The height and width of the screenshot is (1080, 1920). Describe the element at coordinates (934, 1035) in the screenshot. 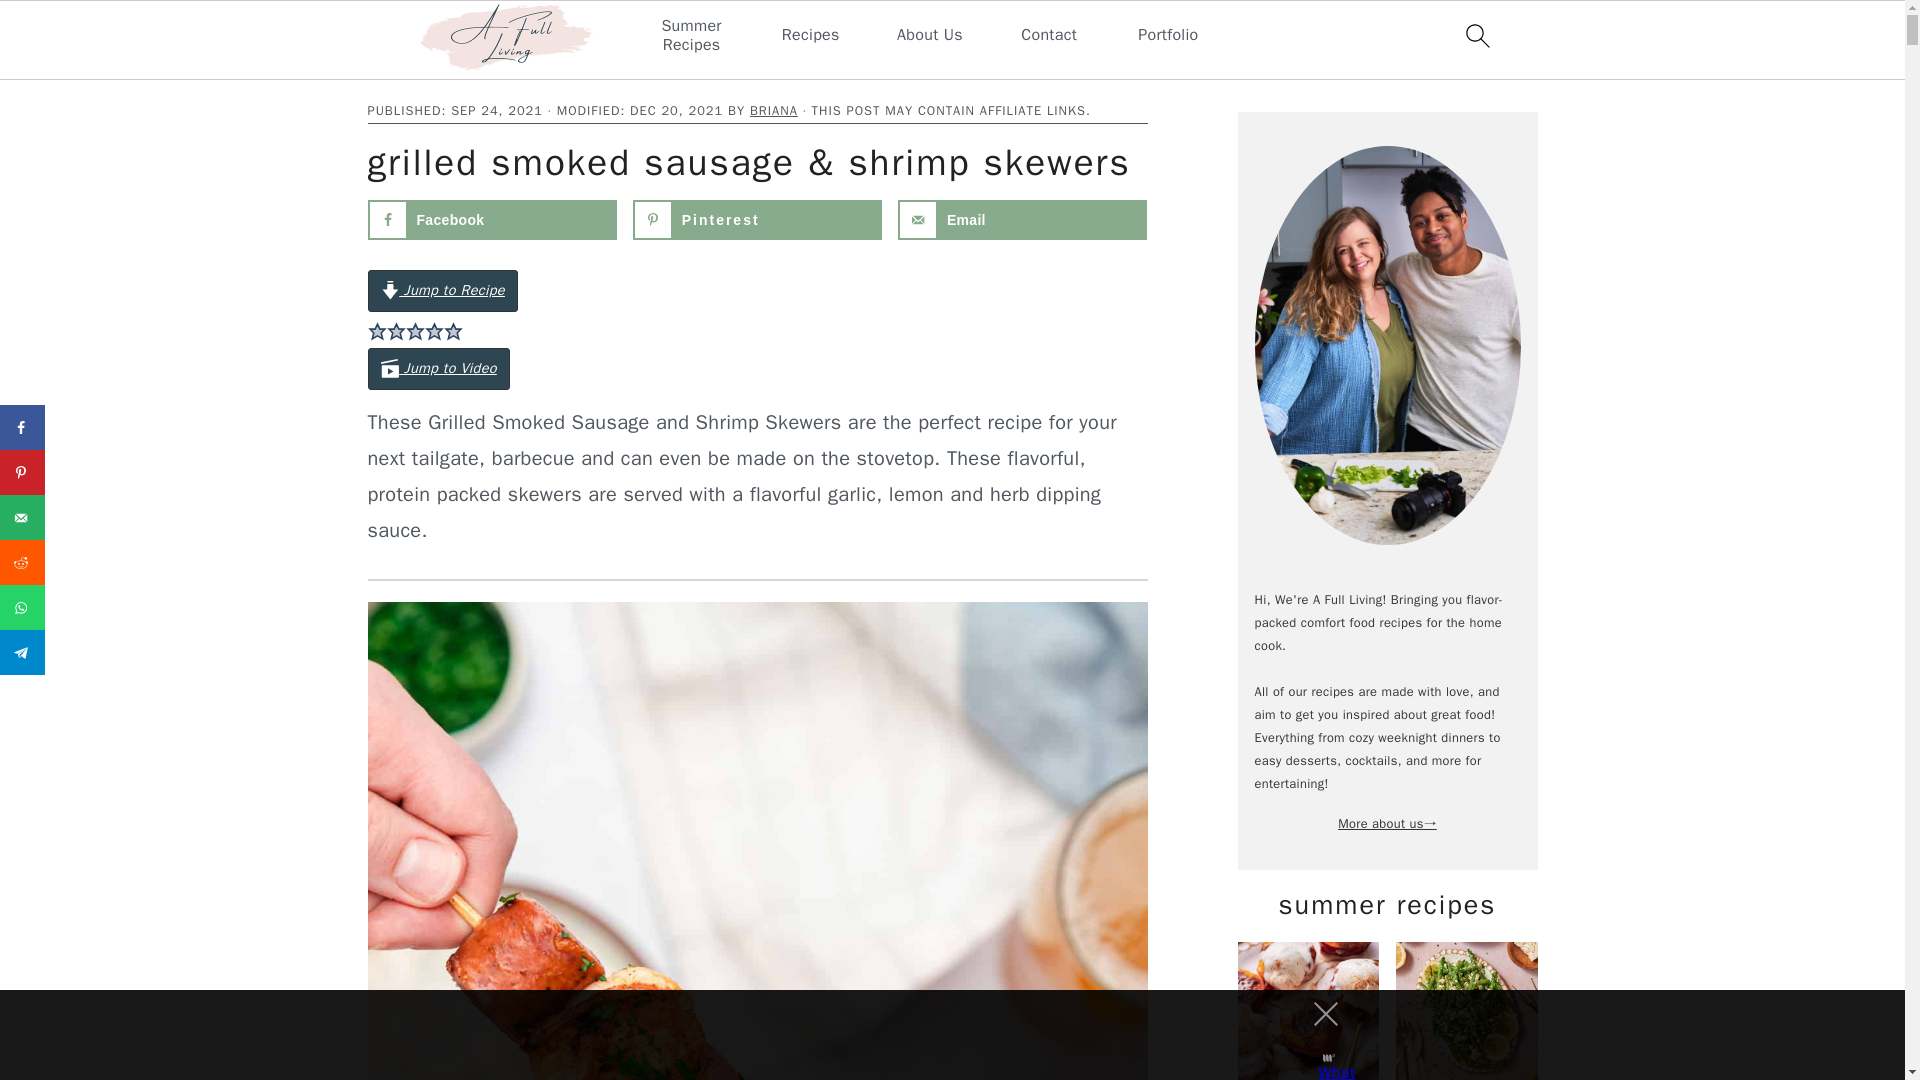

I see `3rd party ad content` at that location.